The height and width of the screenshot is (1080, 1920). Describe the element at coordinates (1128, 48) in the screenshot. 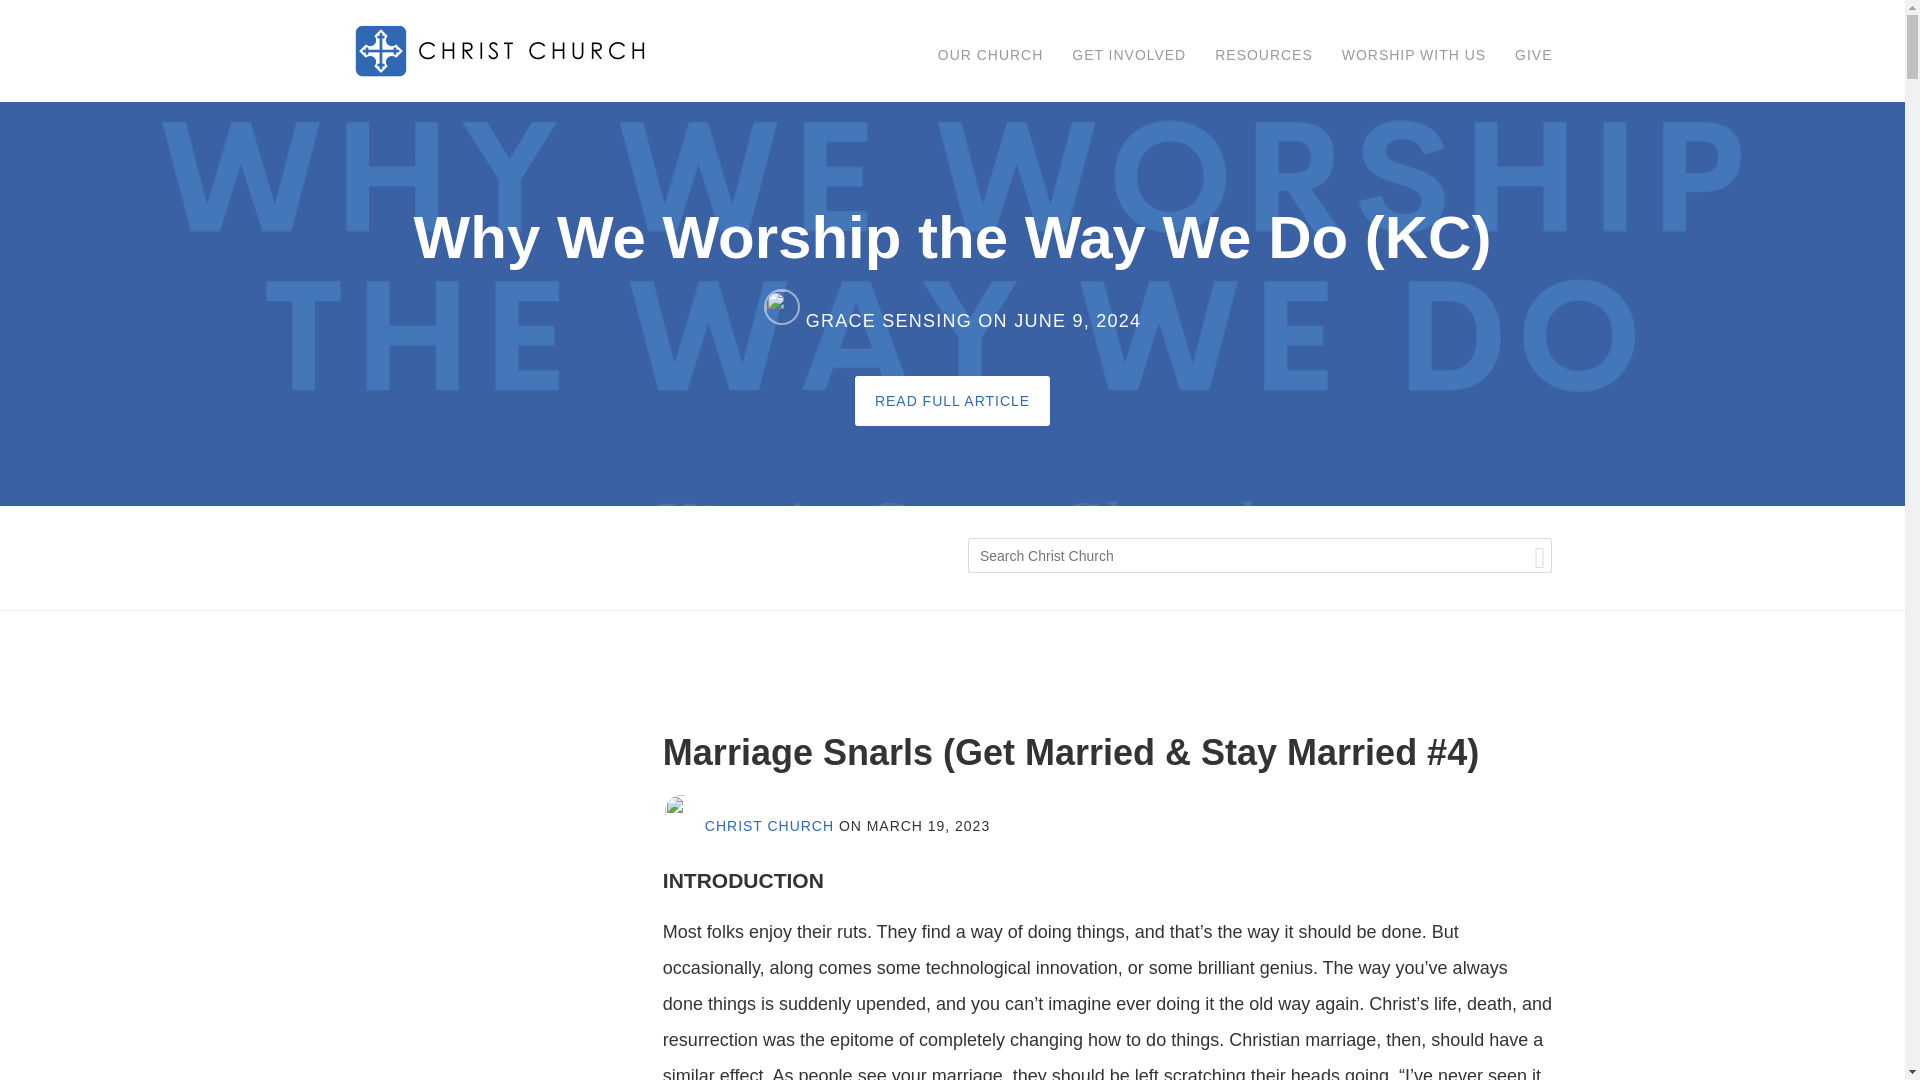

I see `GET INVOLVED` at that location.